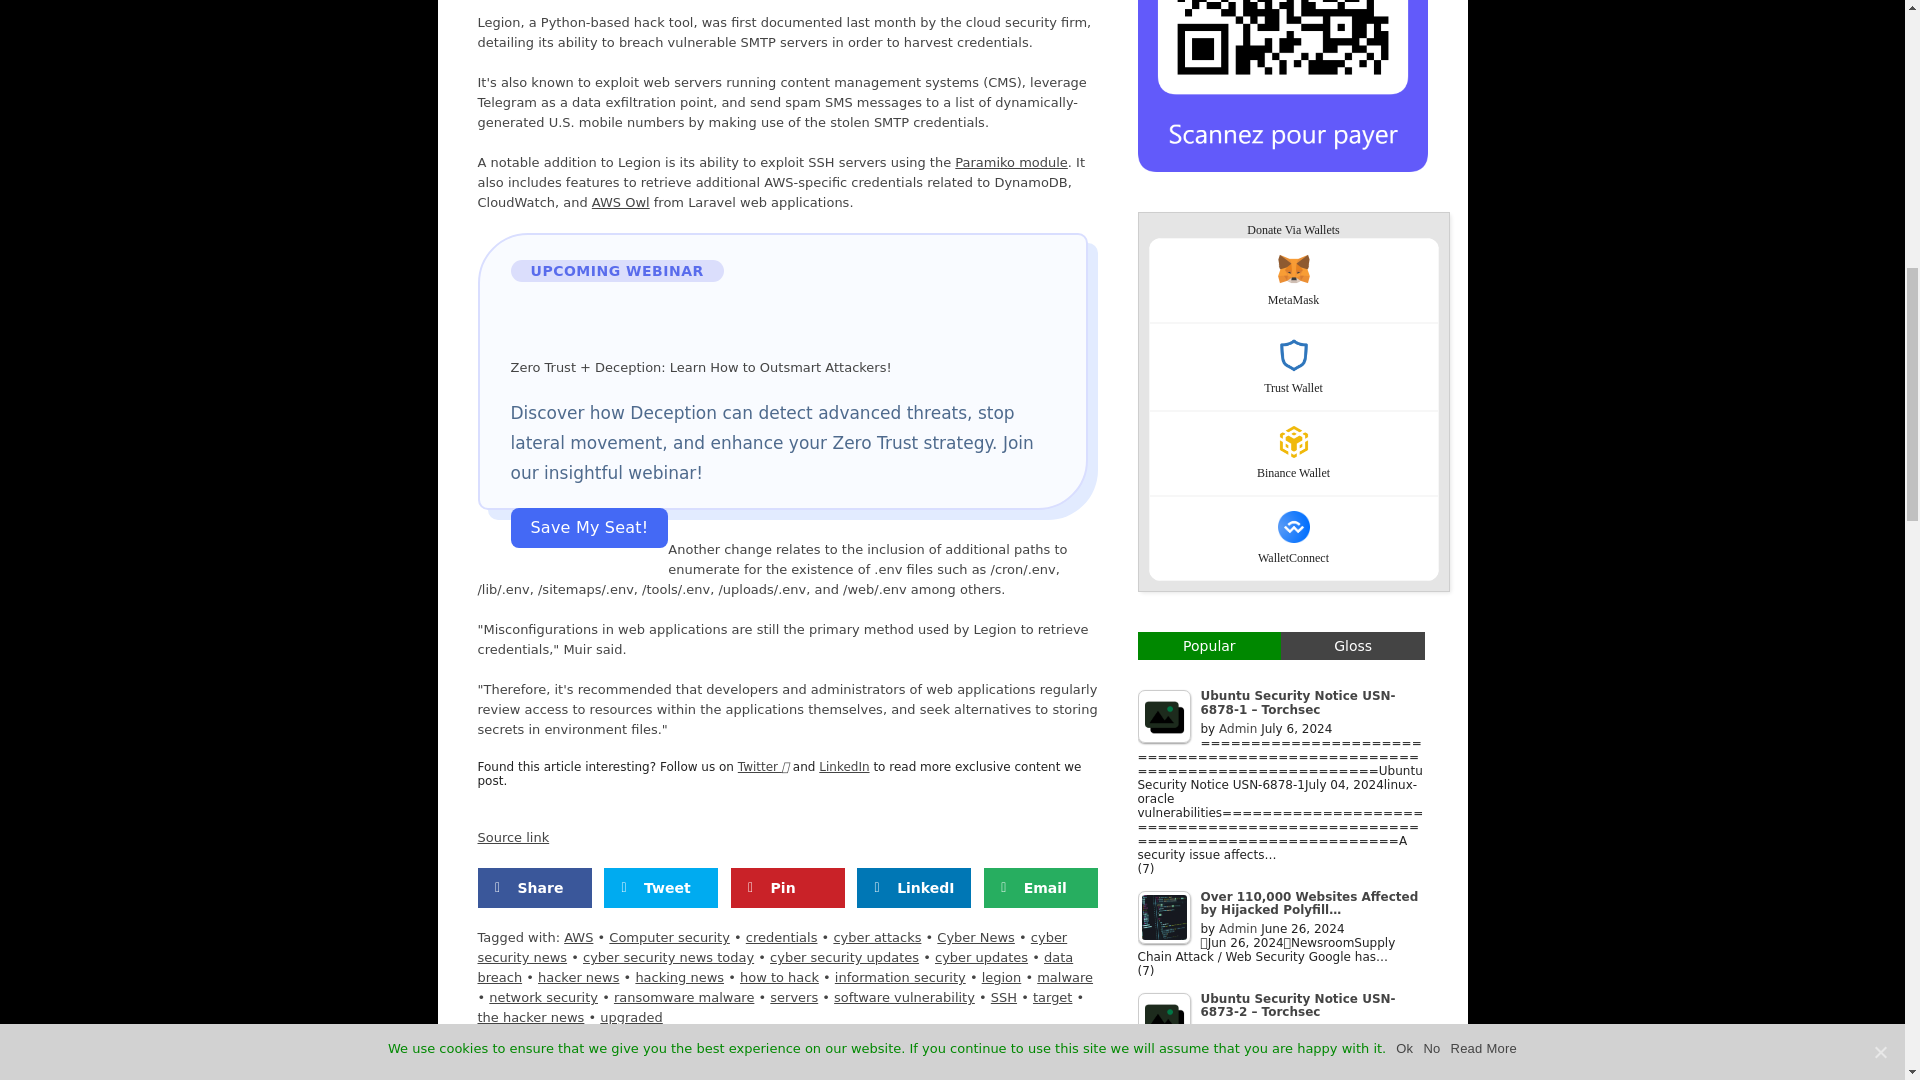 The width and height of the screenshot is (1920, 1080). Describe the element at coordinates (1352, 645) in the screenshot. I see `Gloss` at that location.